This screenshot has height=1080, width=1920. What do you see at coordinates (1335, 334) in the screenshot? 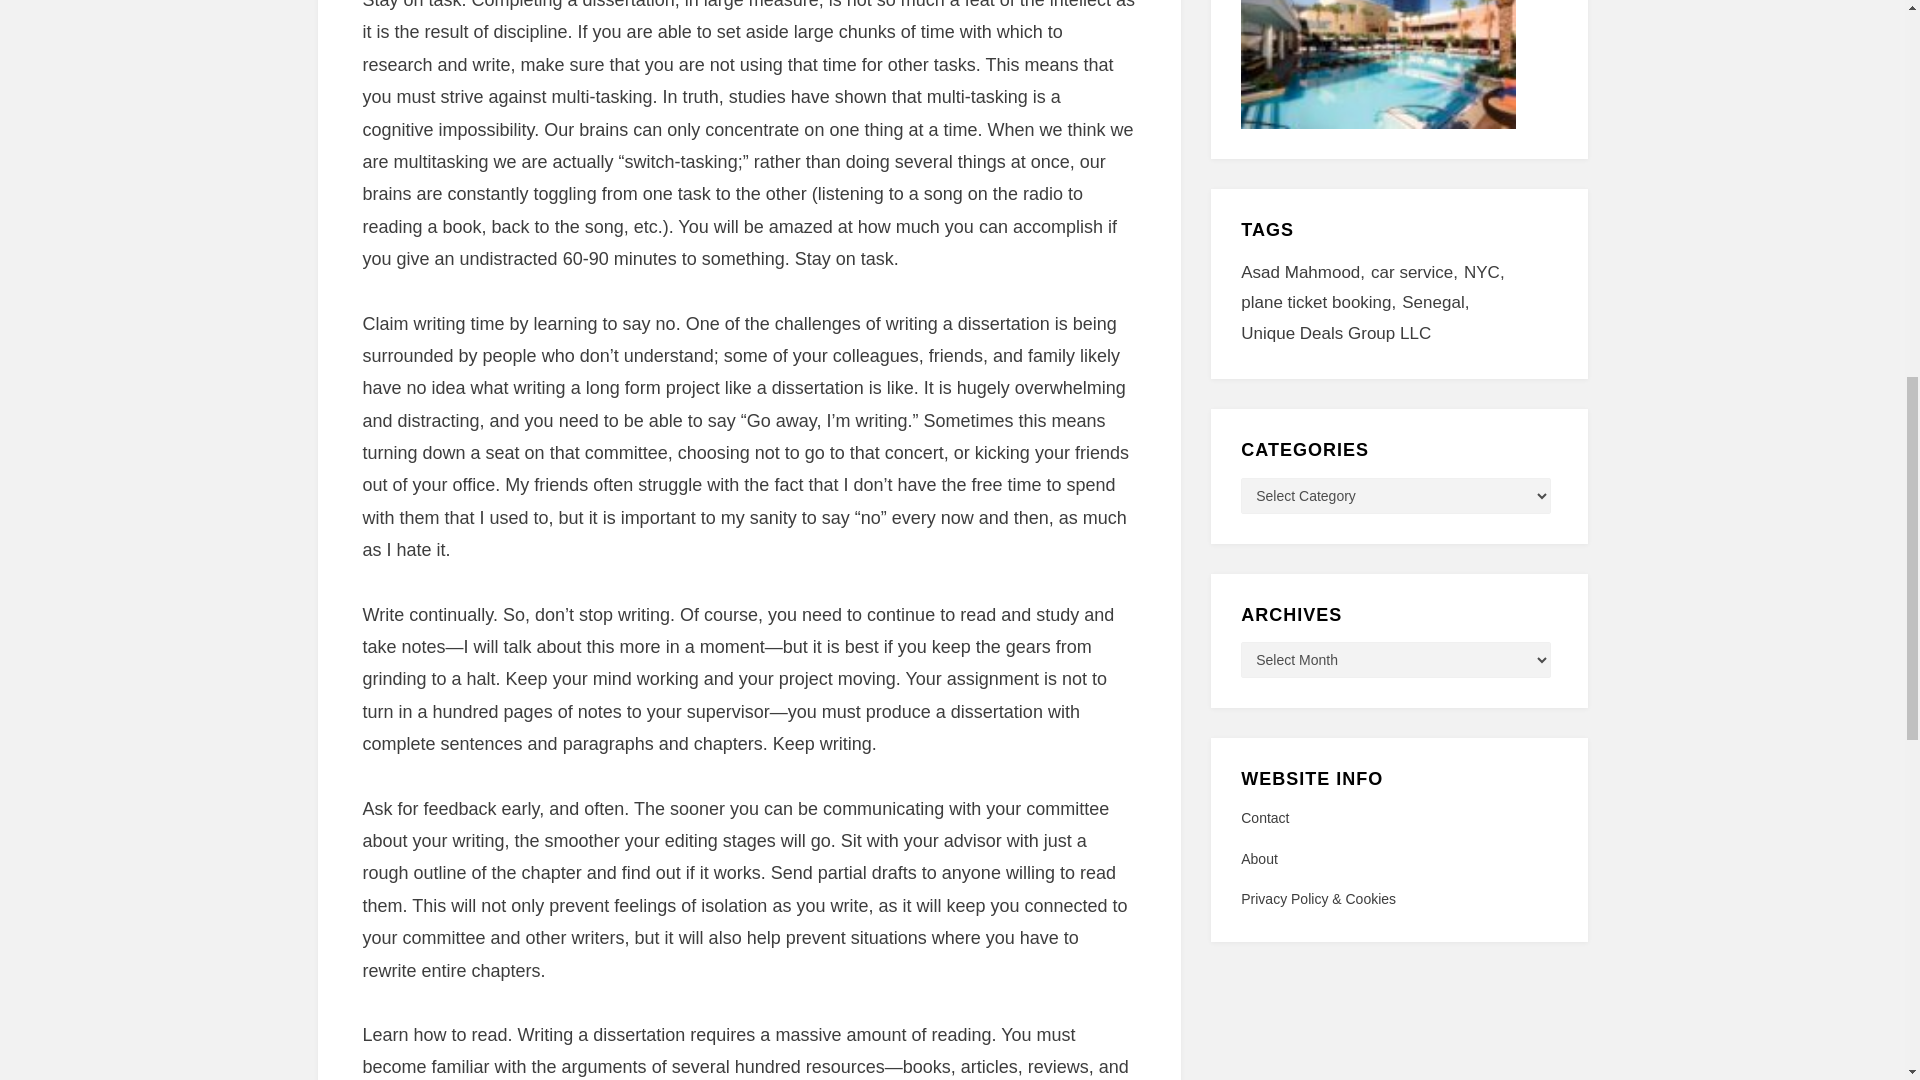
I see `Unique Deals Group LLC` at bounding box center [1335, 334].